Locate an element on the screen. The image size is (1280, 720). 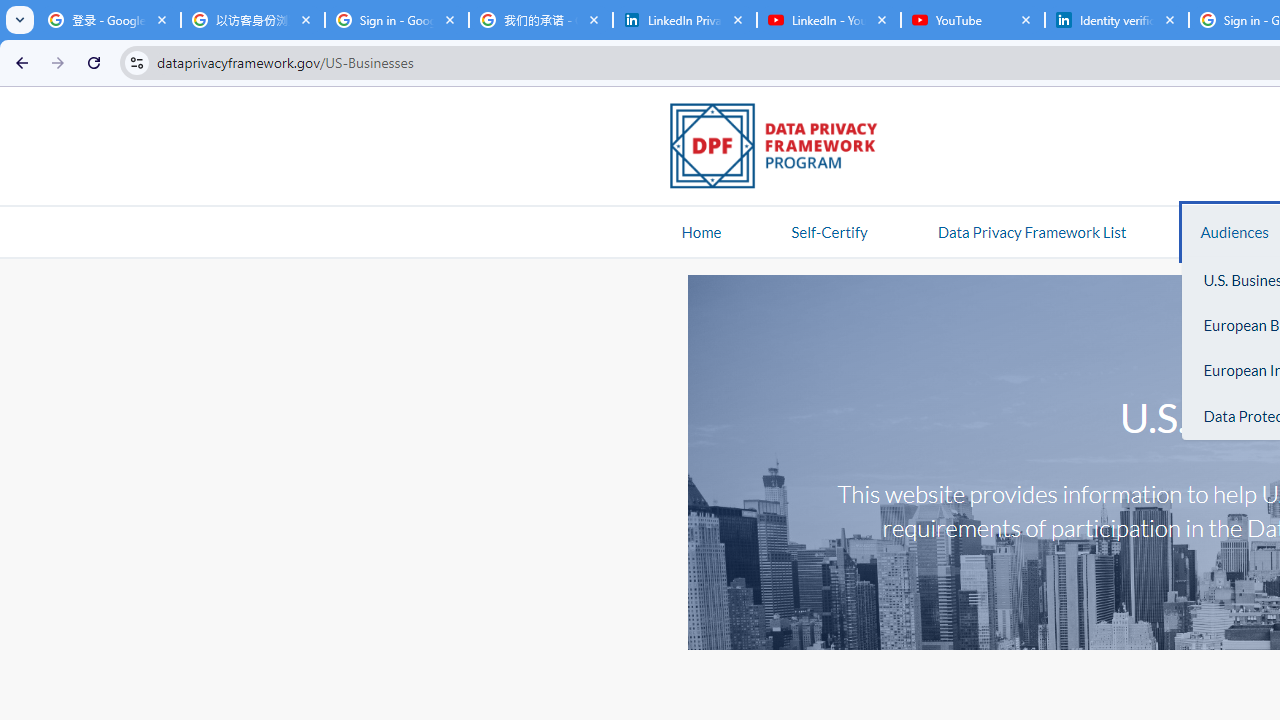
YouTube is located at coordinates (972, 20).